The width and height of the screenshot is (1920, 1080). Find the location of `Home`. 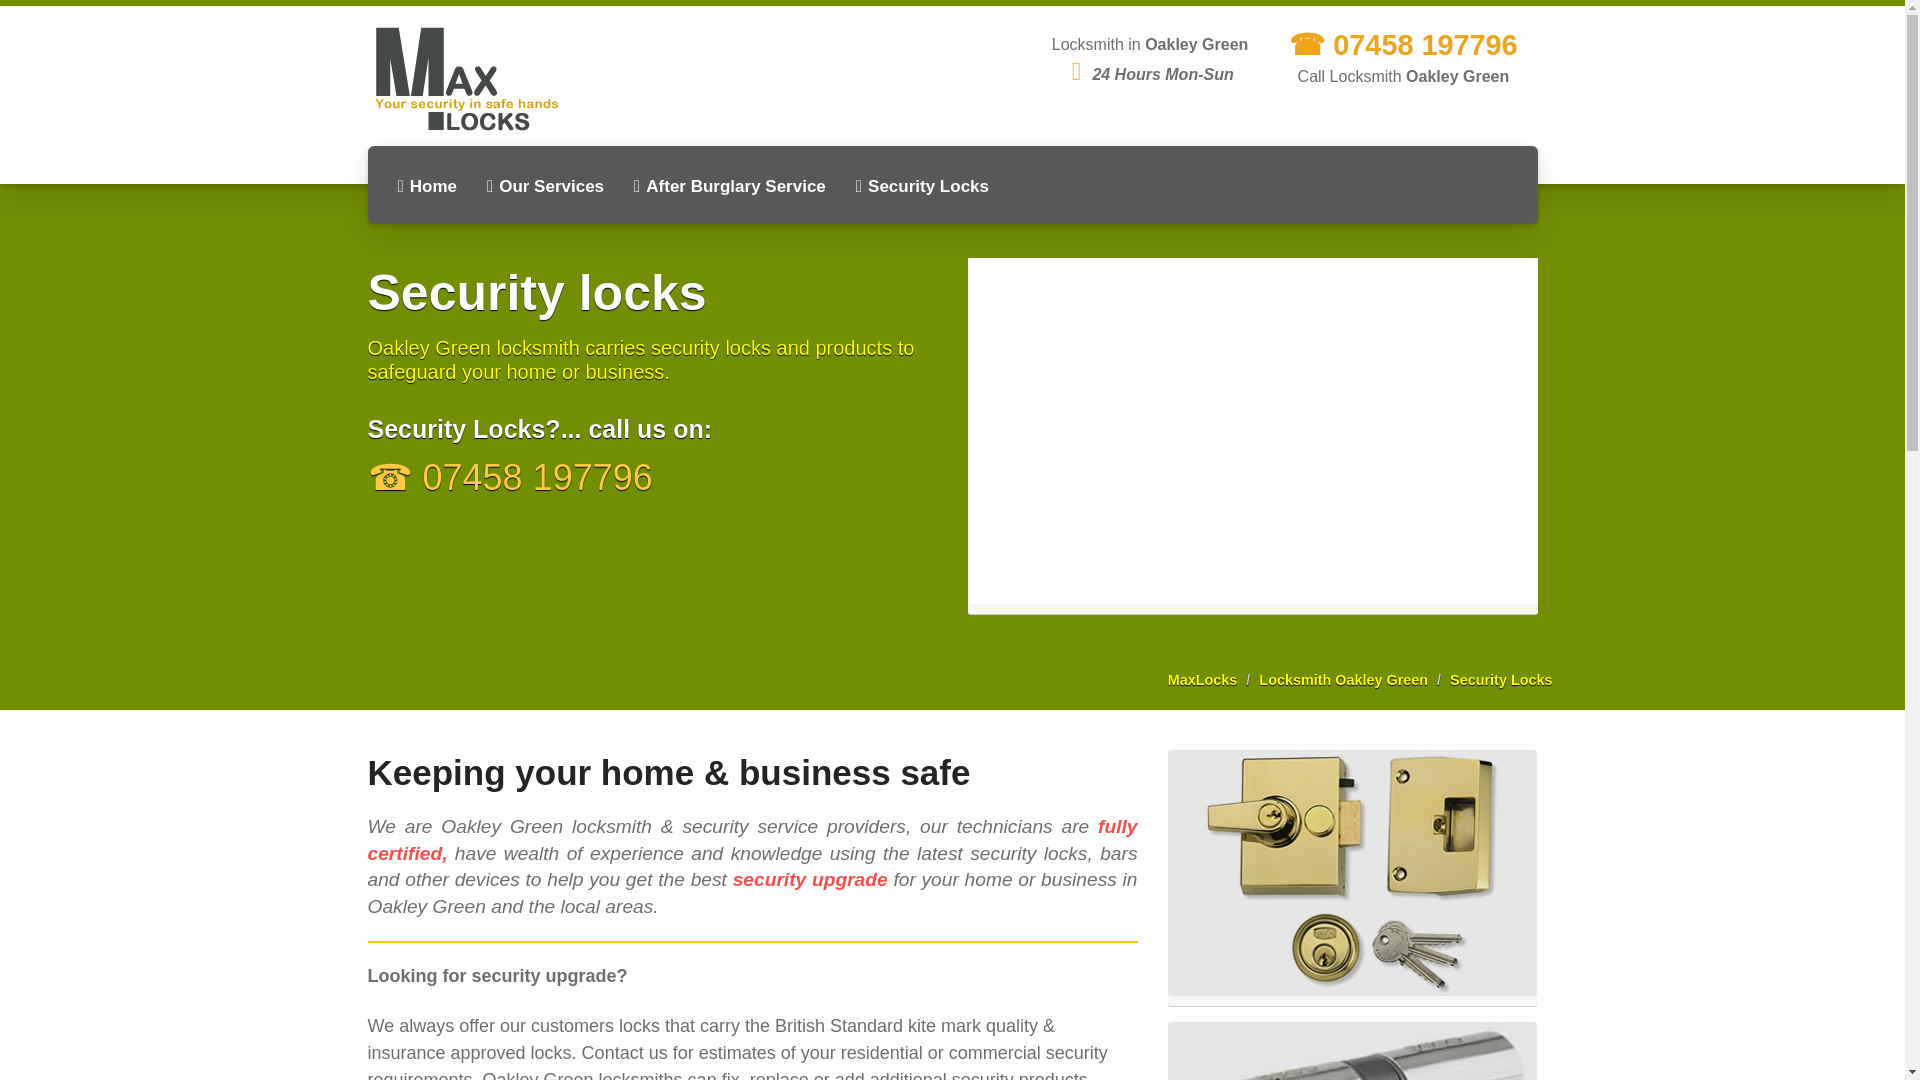

Home is located at coordinates (426, 186).